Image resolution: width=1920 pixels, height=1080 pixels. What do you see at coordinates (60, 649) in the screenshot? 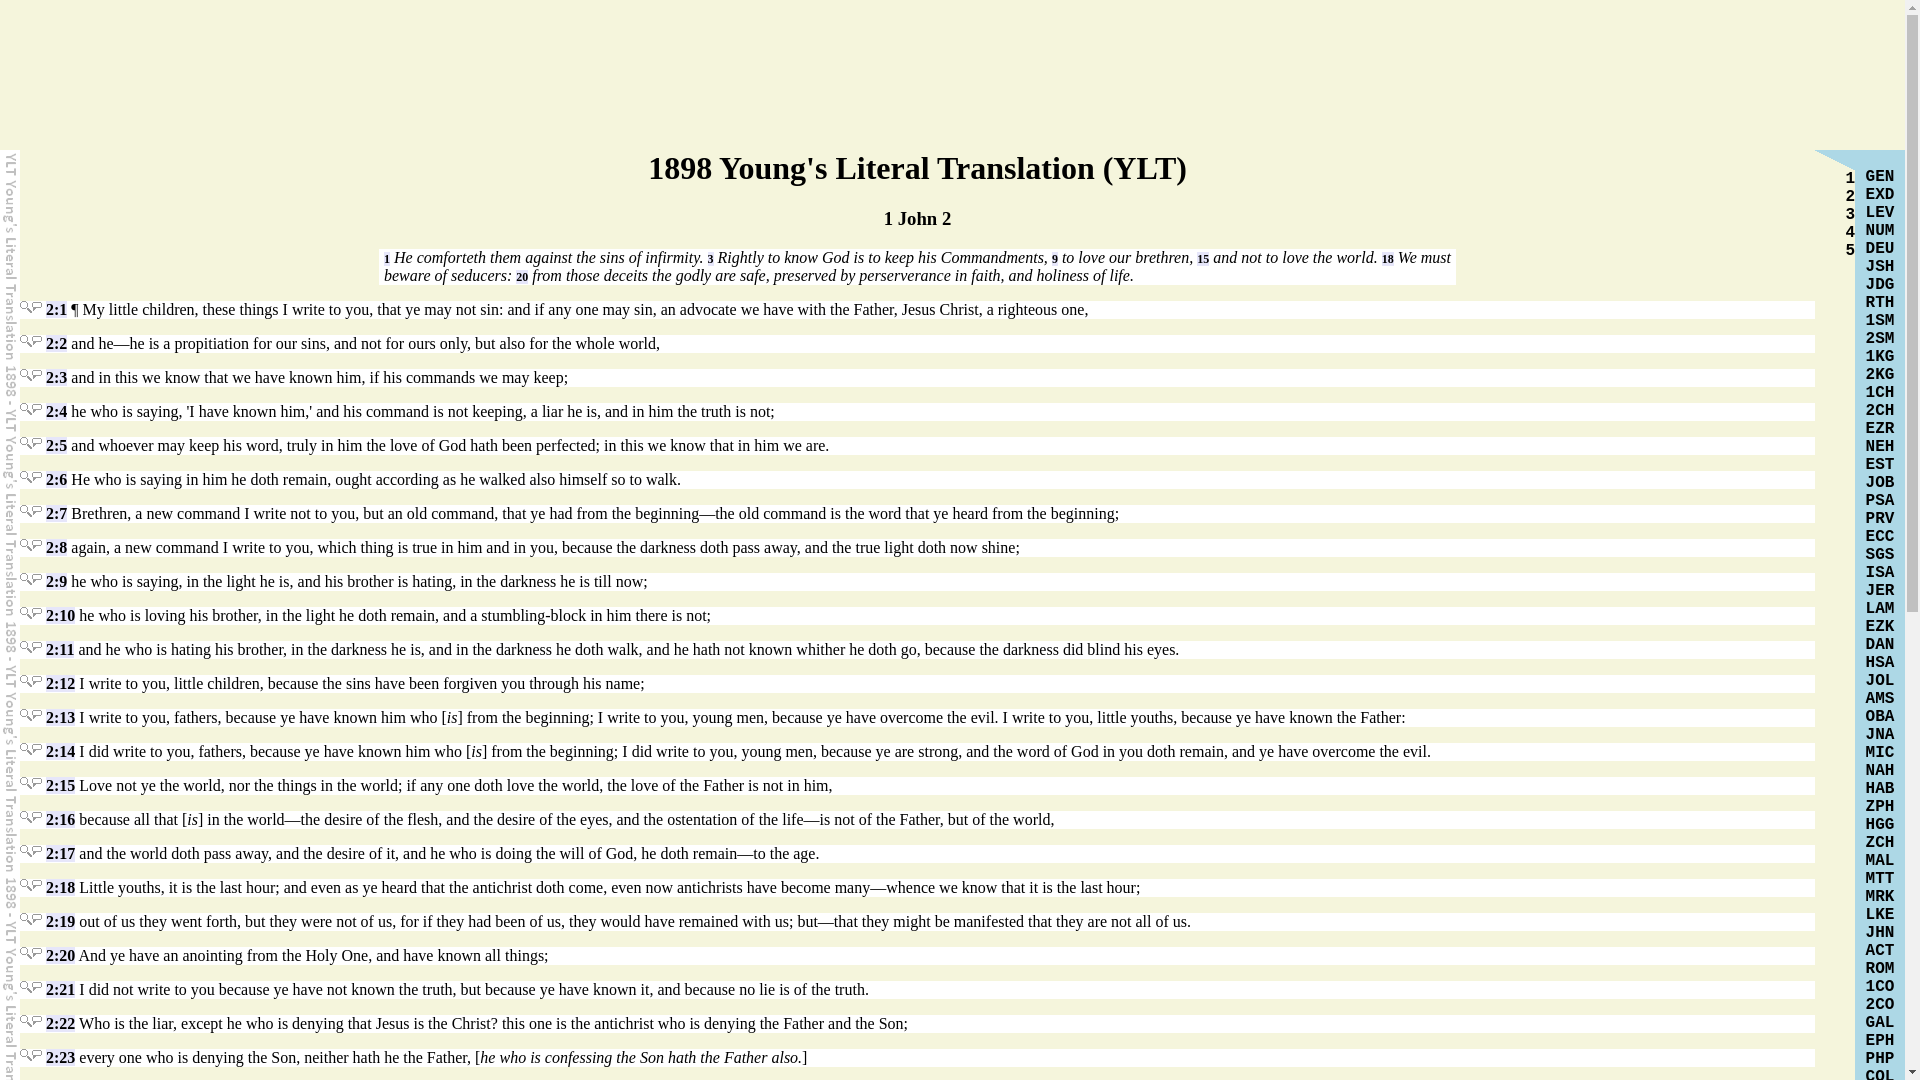
I see `2:11` at bounding box center [60, 649].